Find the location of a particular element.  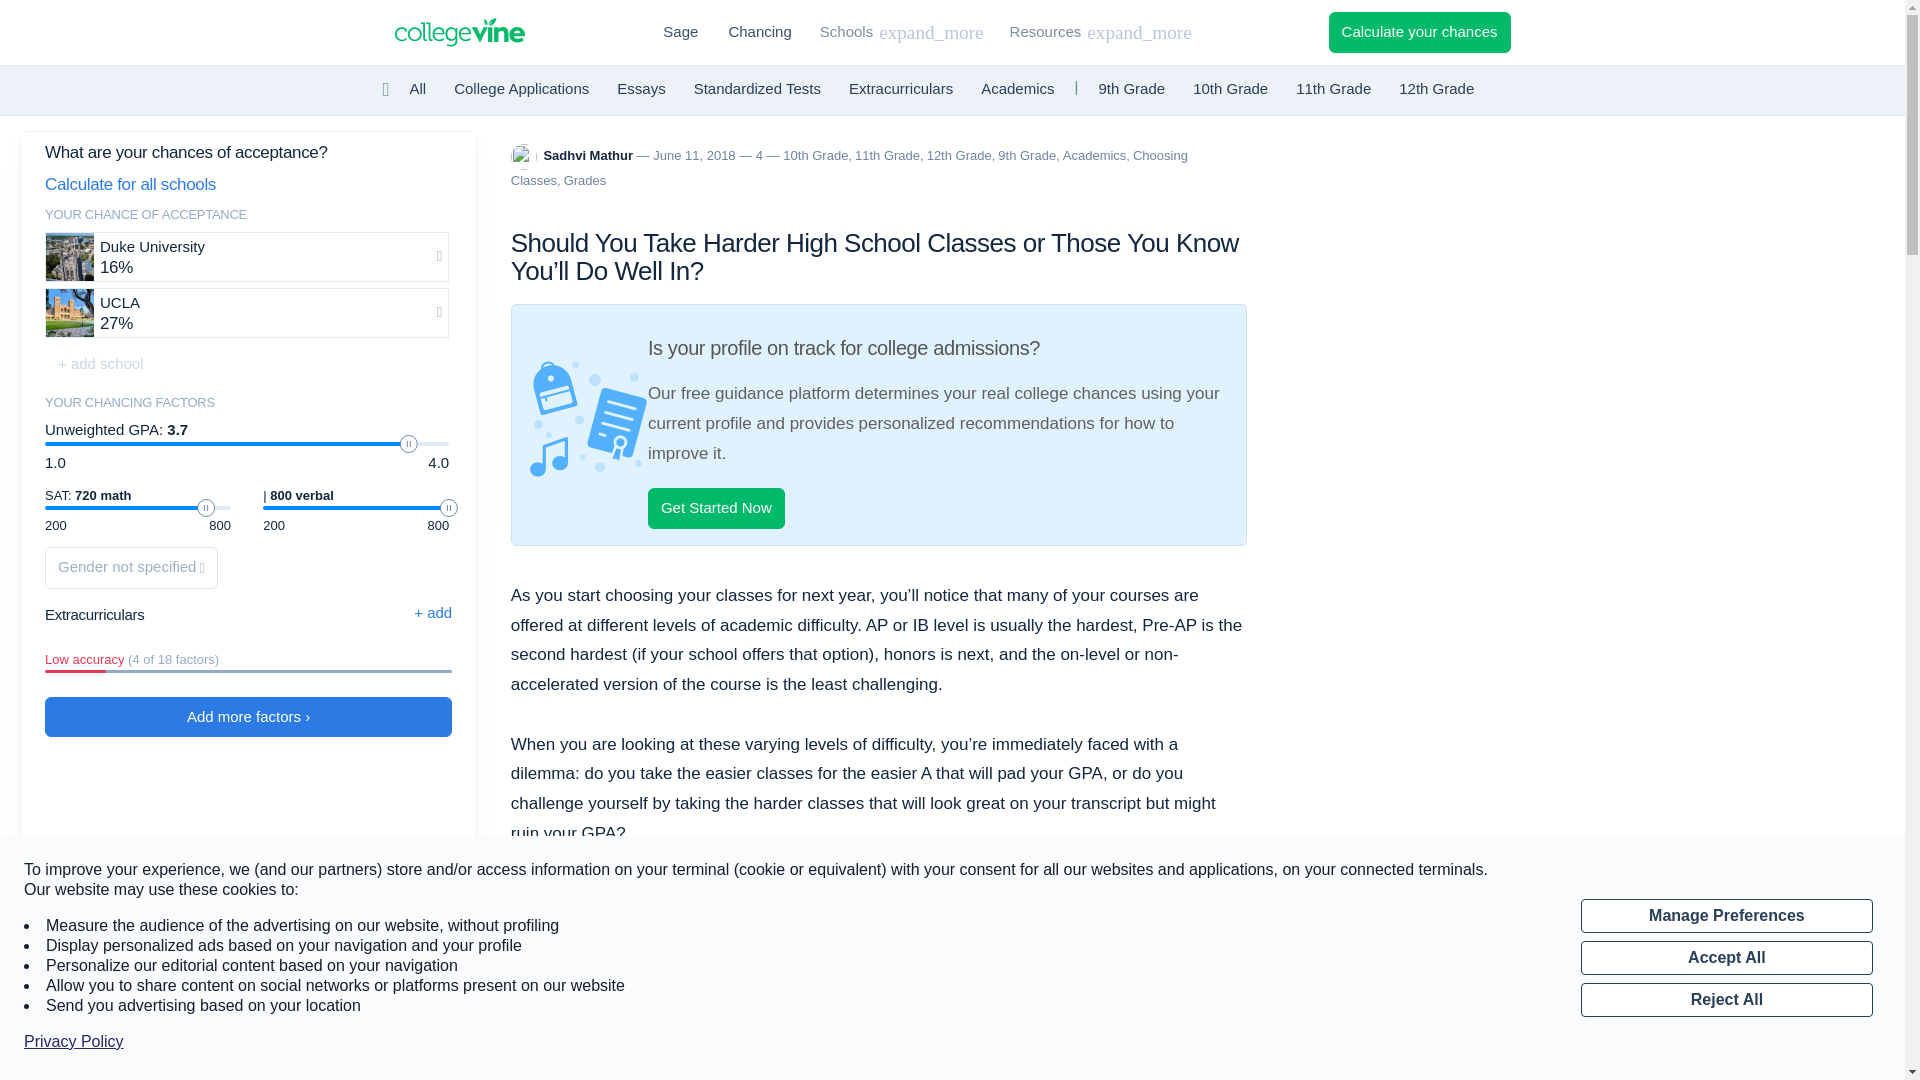

Reject All is located at coordinates (1726, 1000).